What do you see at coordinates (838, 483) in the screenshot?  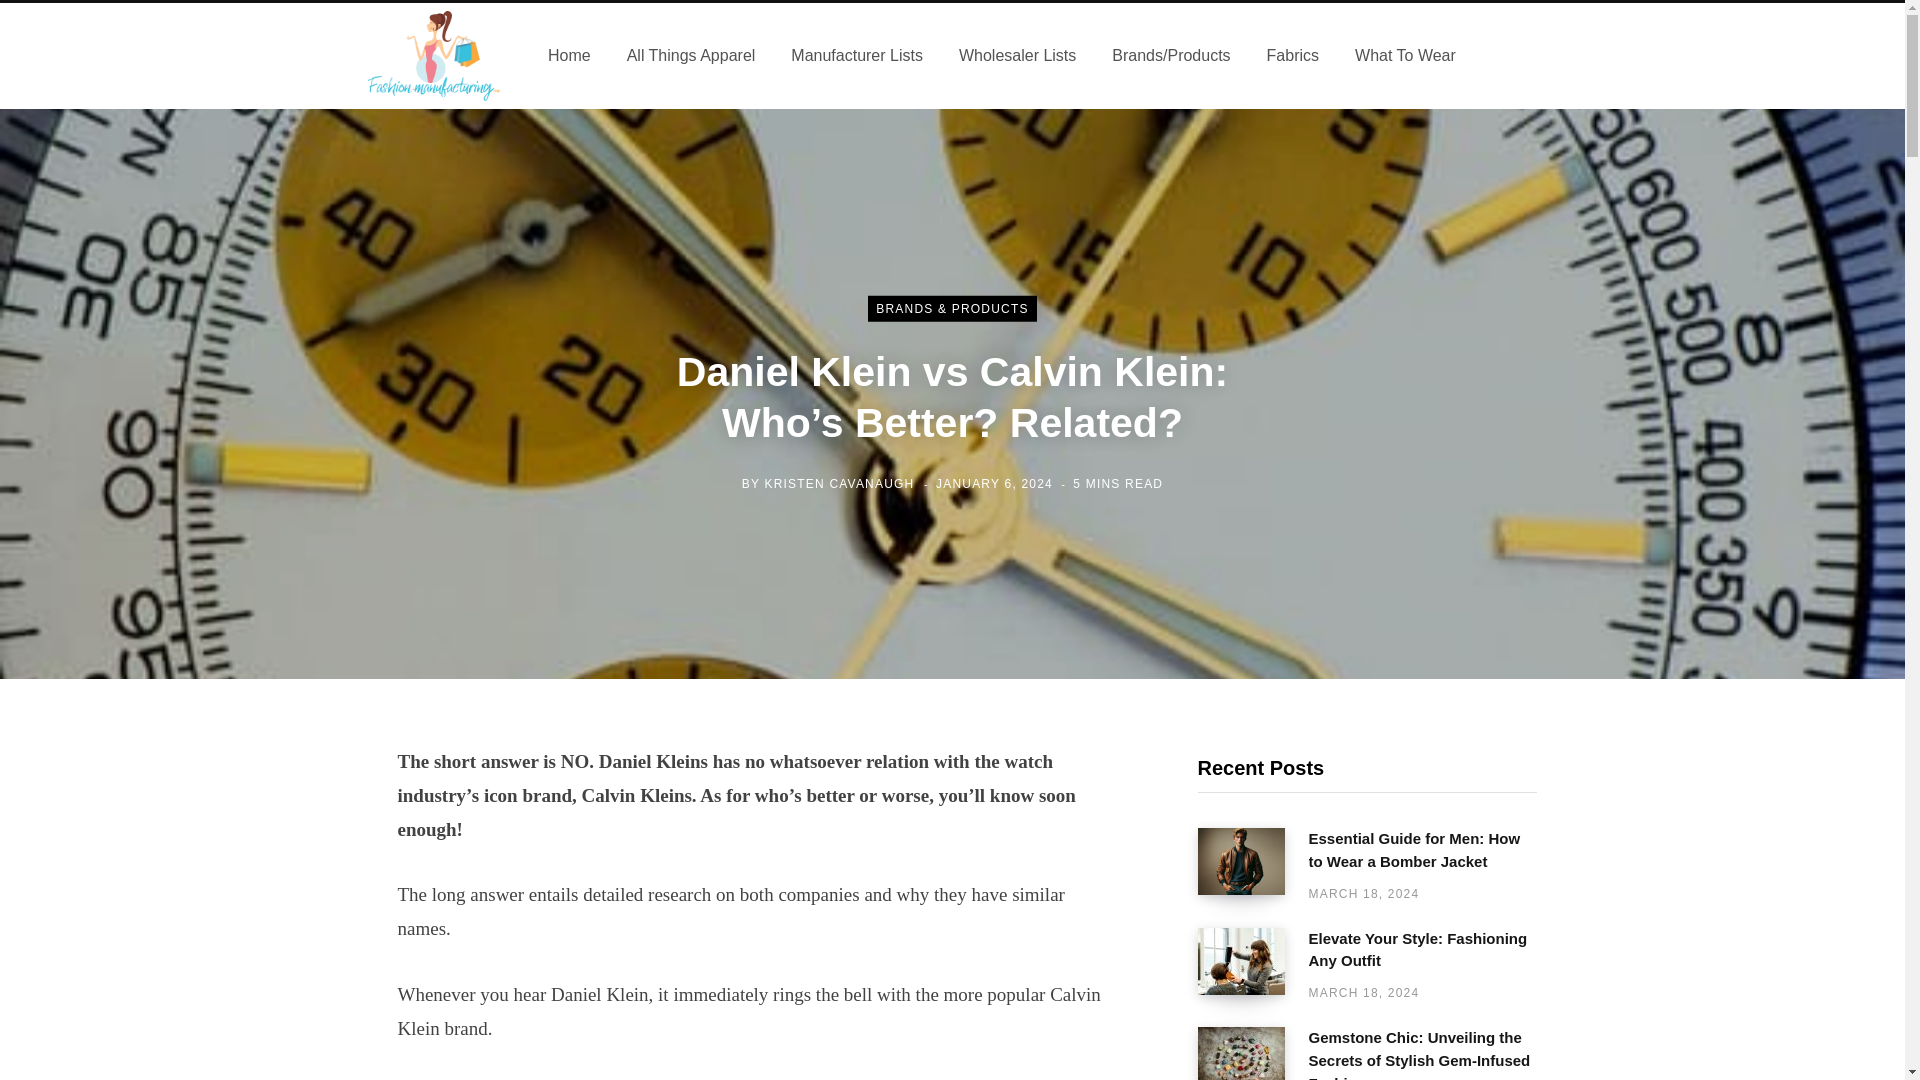 I see `KRISTEN CAVANAUGH` at bounding box center [838, 483].